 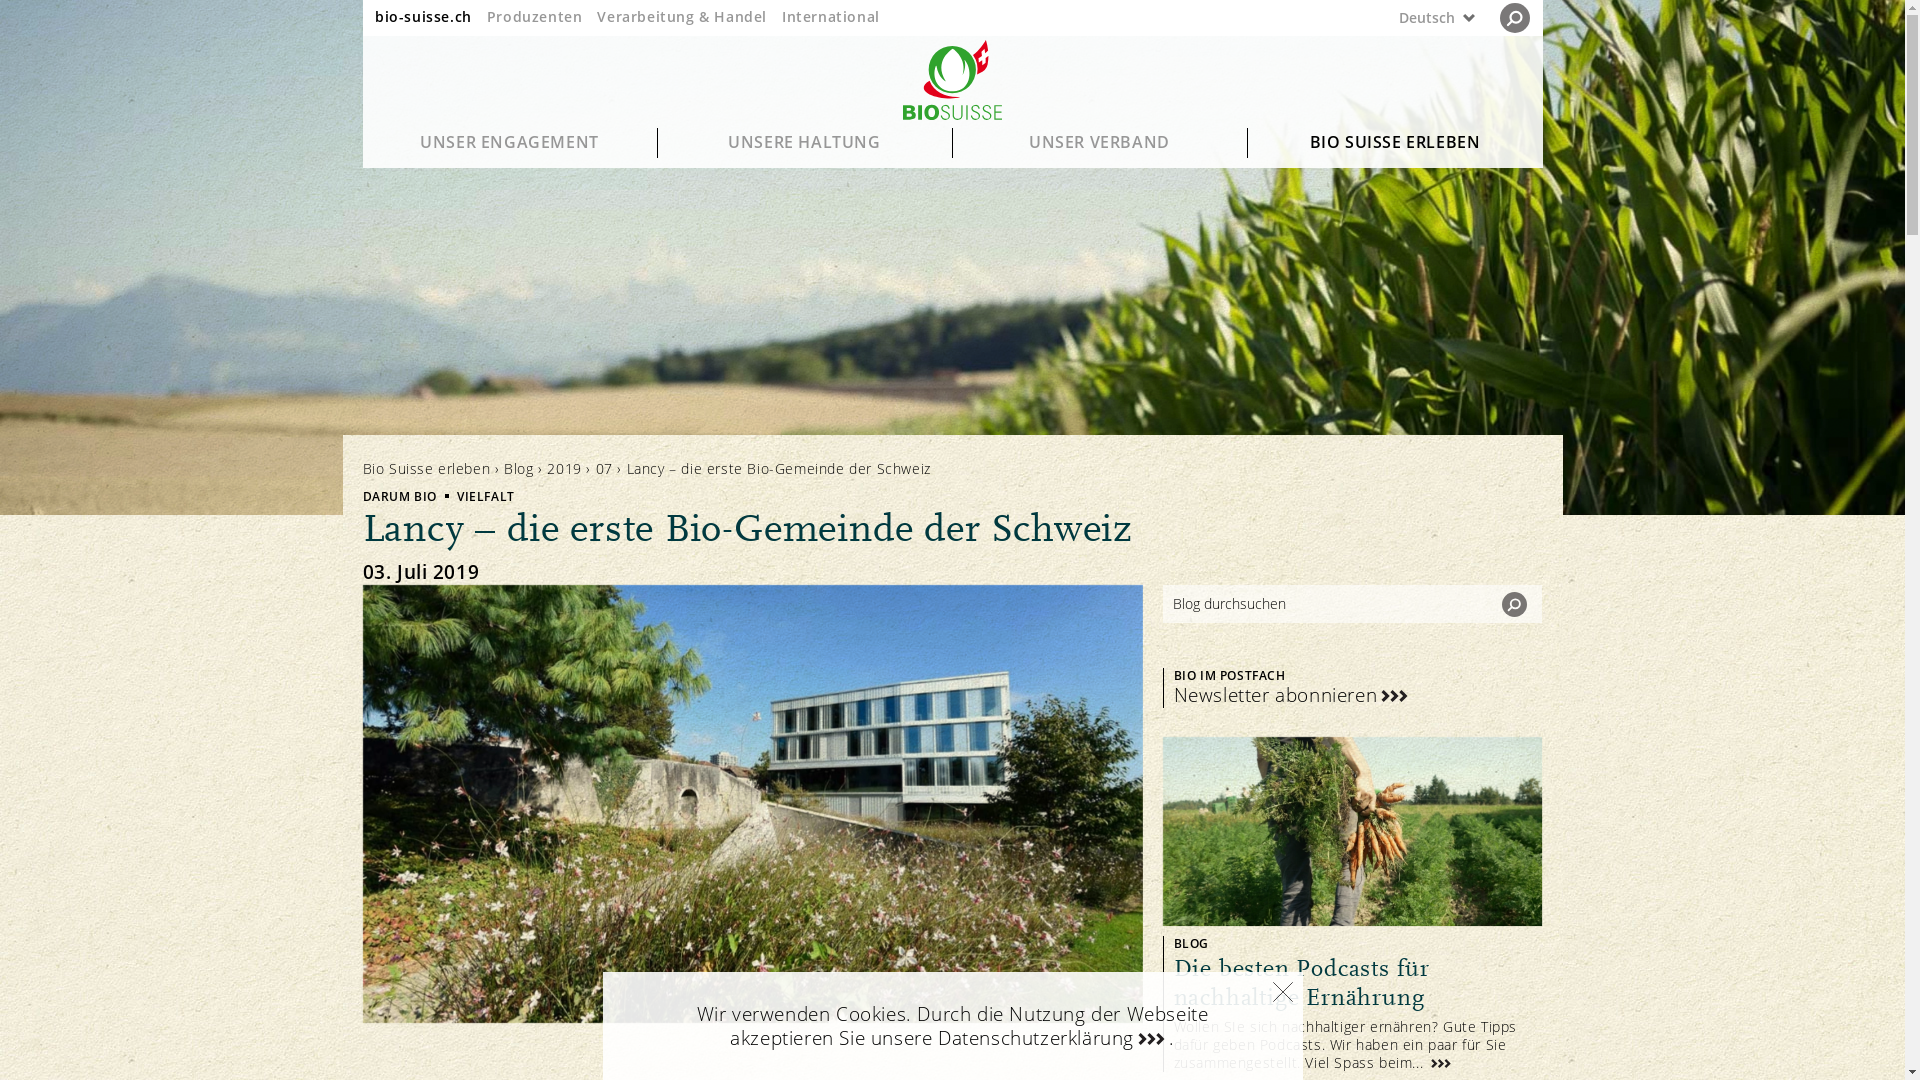 What do you see at coordinates (682, 16) in the screenshot?
I see `Verarbeitung & Handel` at bounding box center [682, 16].